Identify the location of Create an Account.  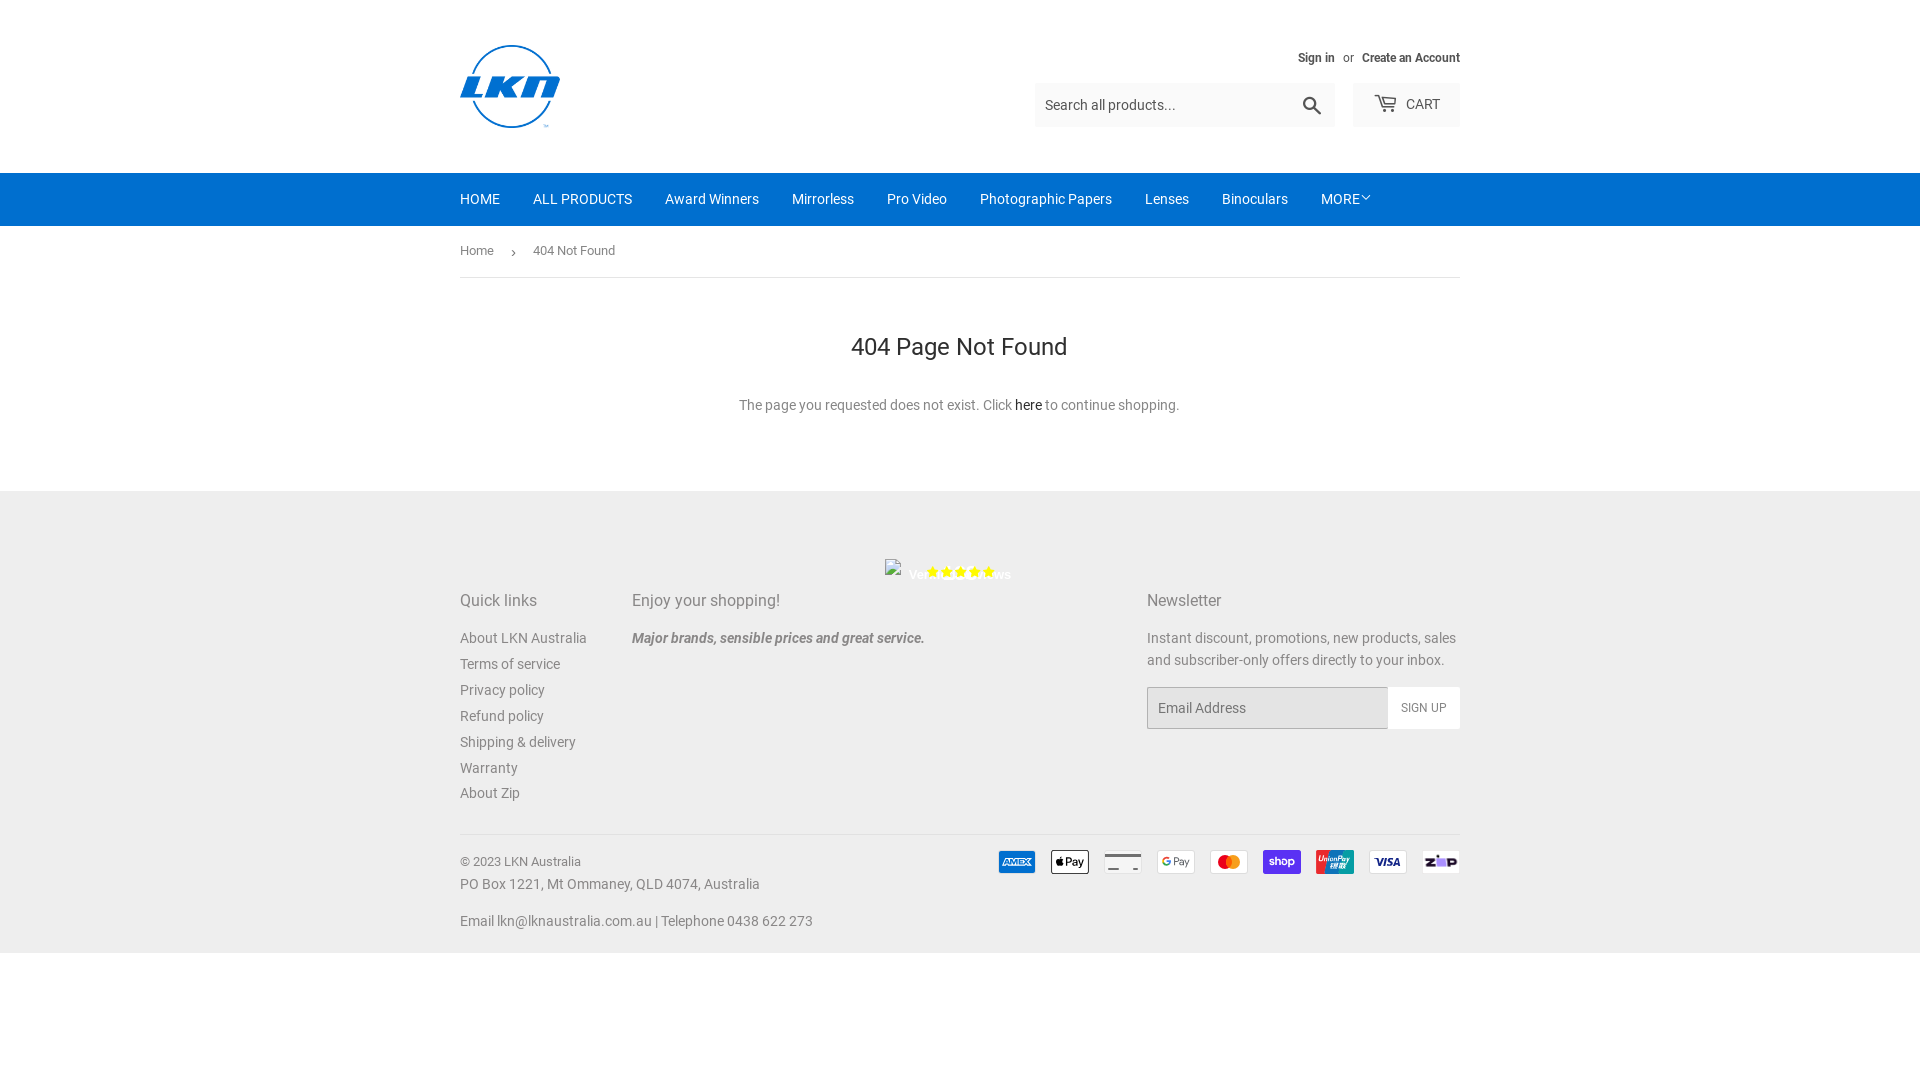
(1411, 58).